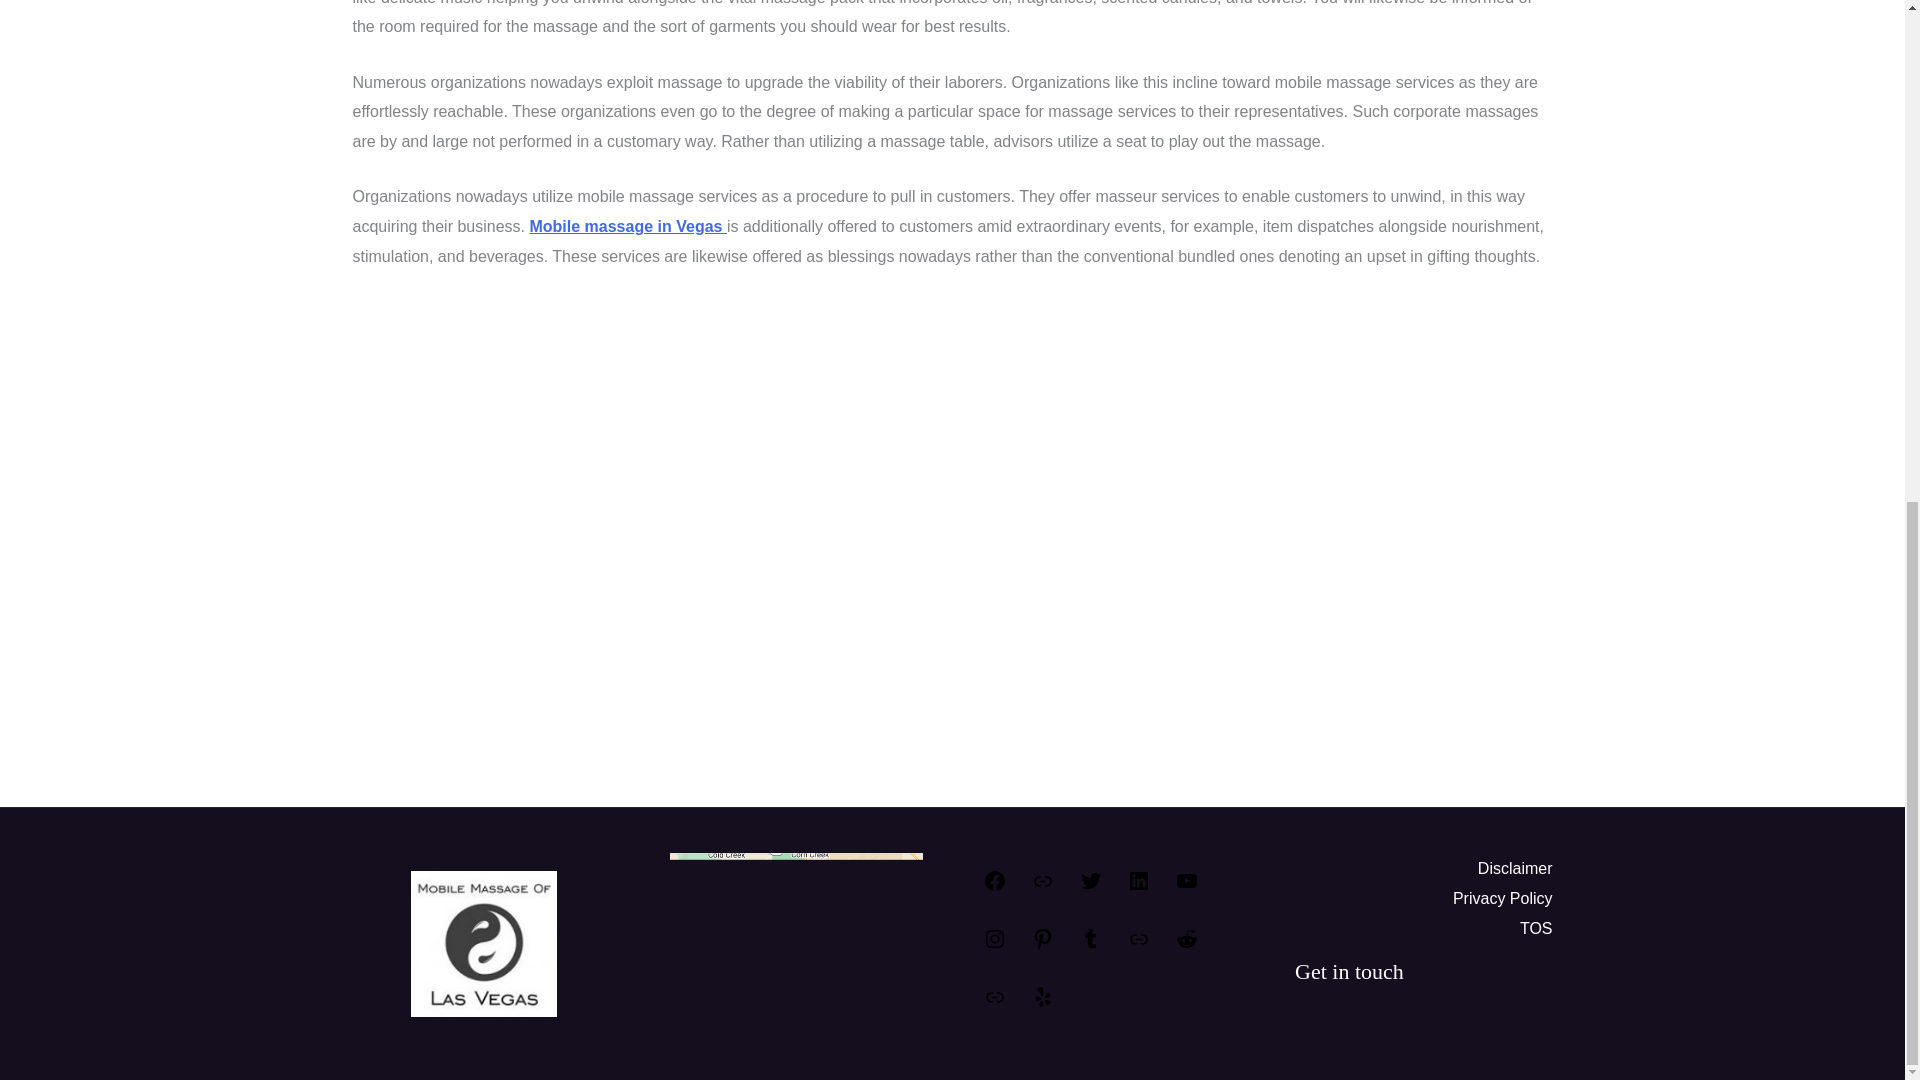 The width and height of the screenshot is (1920, 1080). Describe the element at coordinates (1138, 945) in the screenshot. I see `Link` at that location.